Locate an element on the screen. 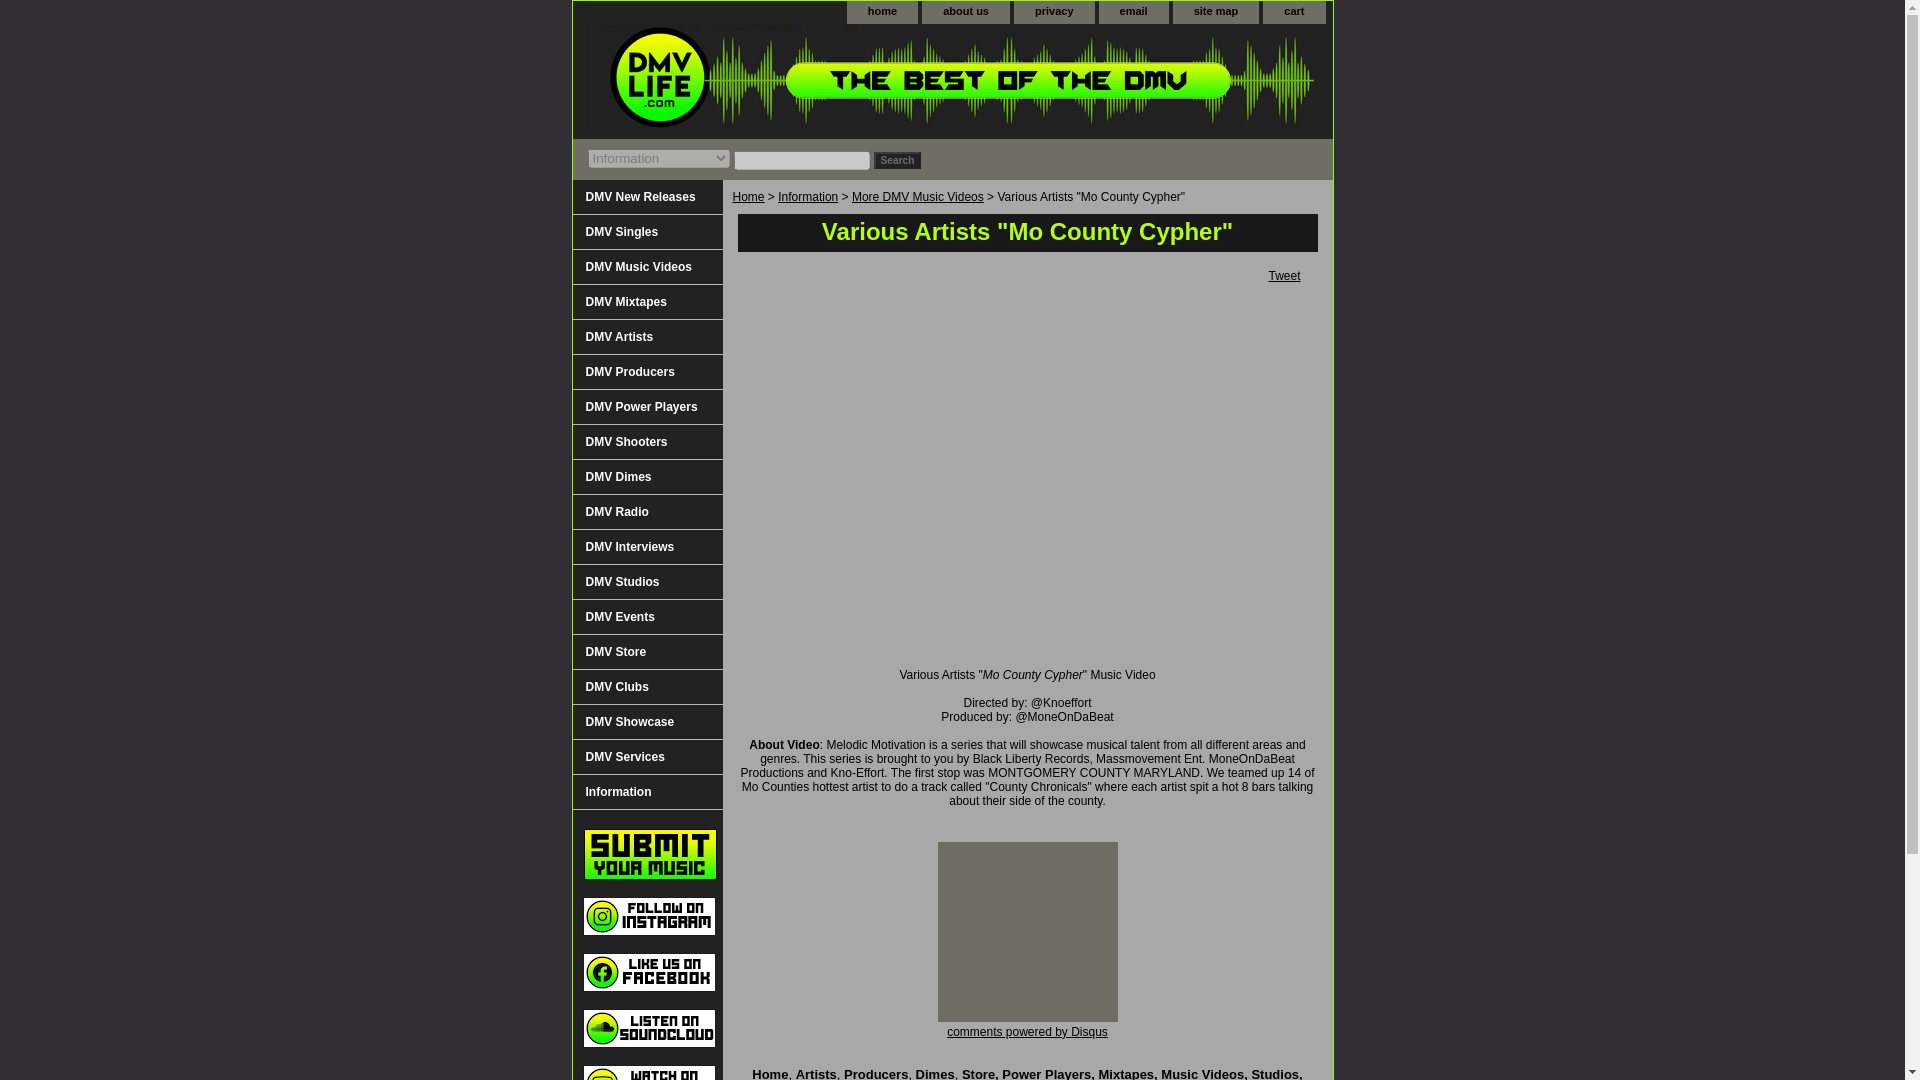  DMV Music Videos is located at coordinates (646, 267).